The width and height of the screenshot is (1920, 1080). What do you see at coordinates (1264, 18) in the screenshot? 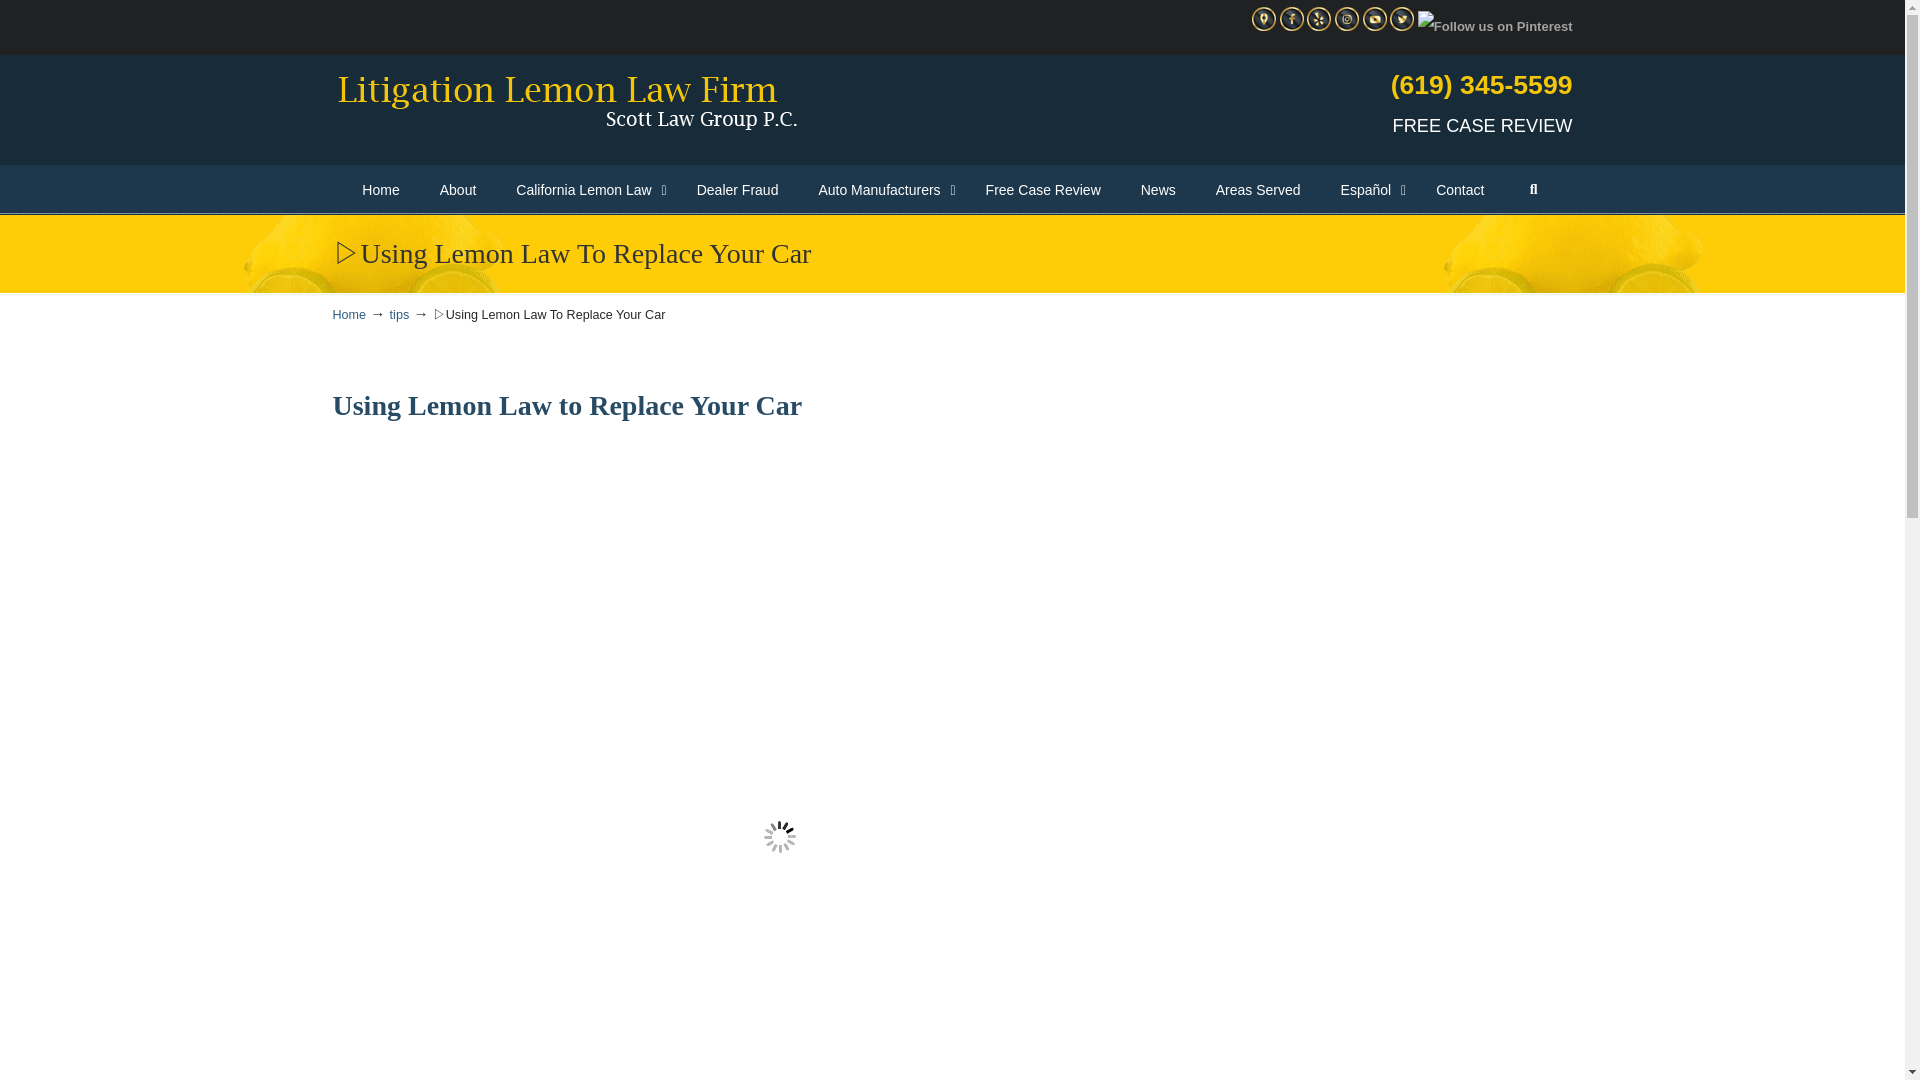
I see `Google Maps` at bounding box center [1264, 18].